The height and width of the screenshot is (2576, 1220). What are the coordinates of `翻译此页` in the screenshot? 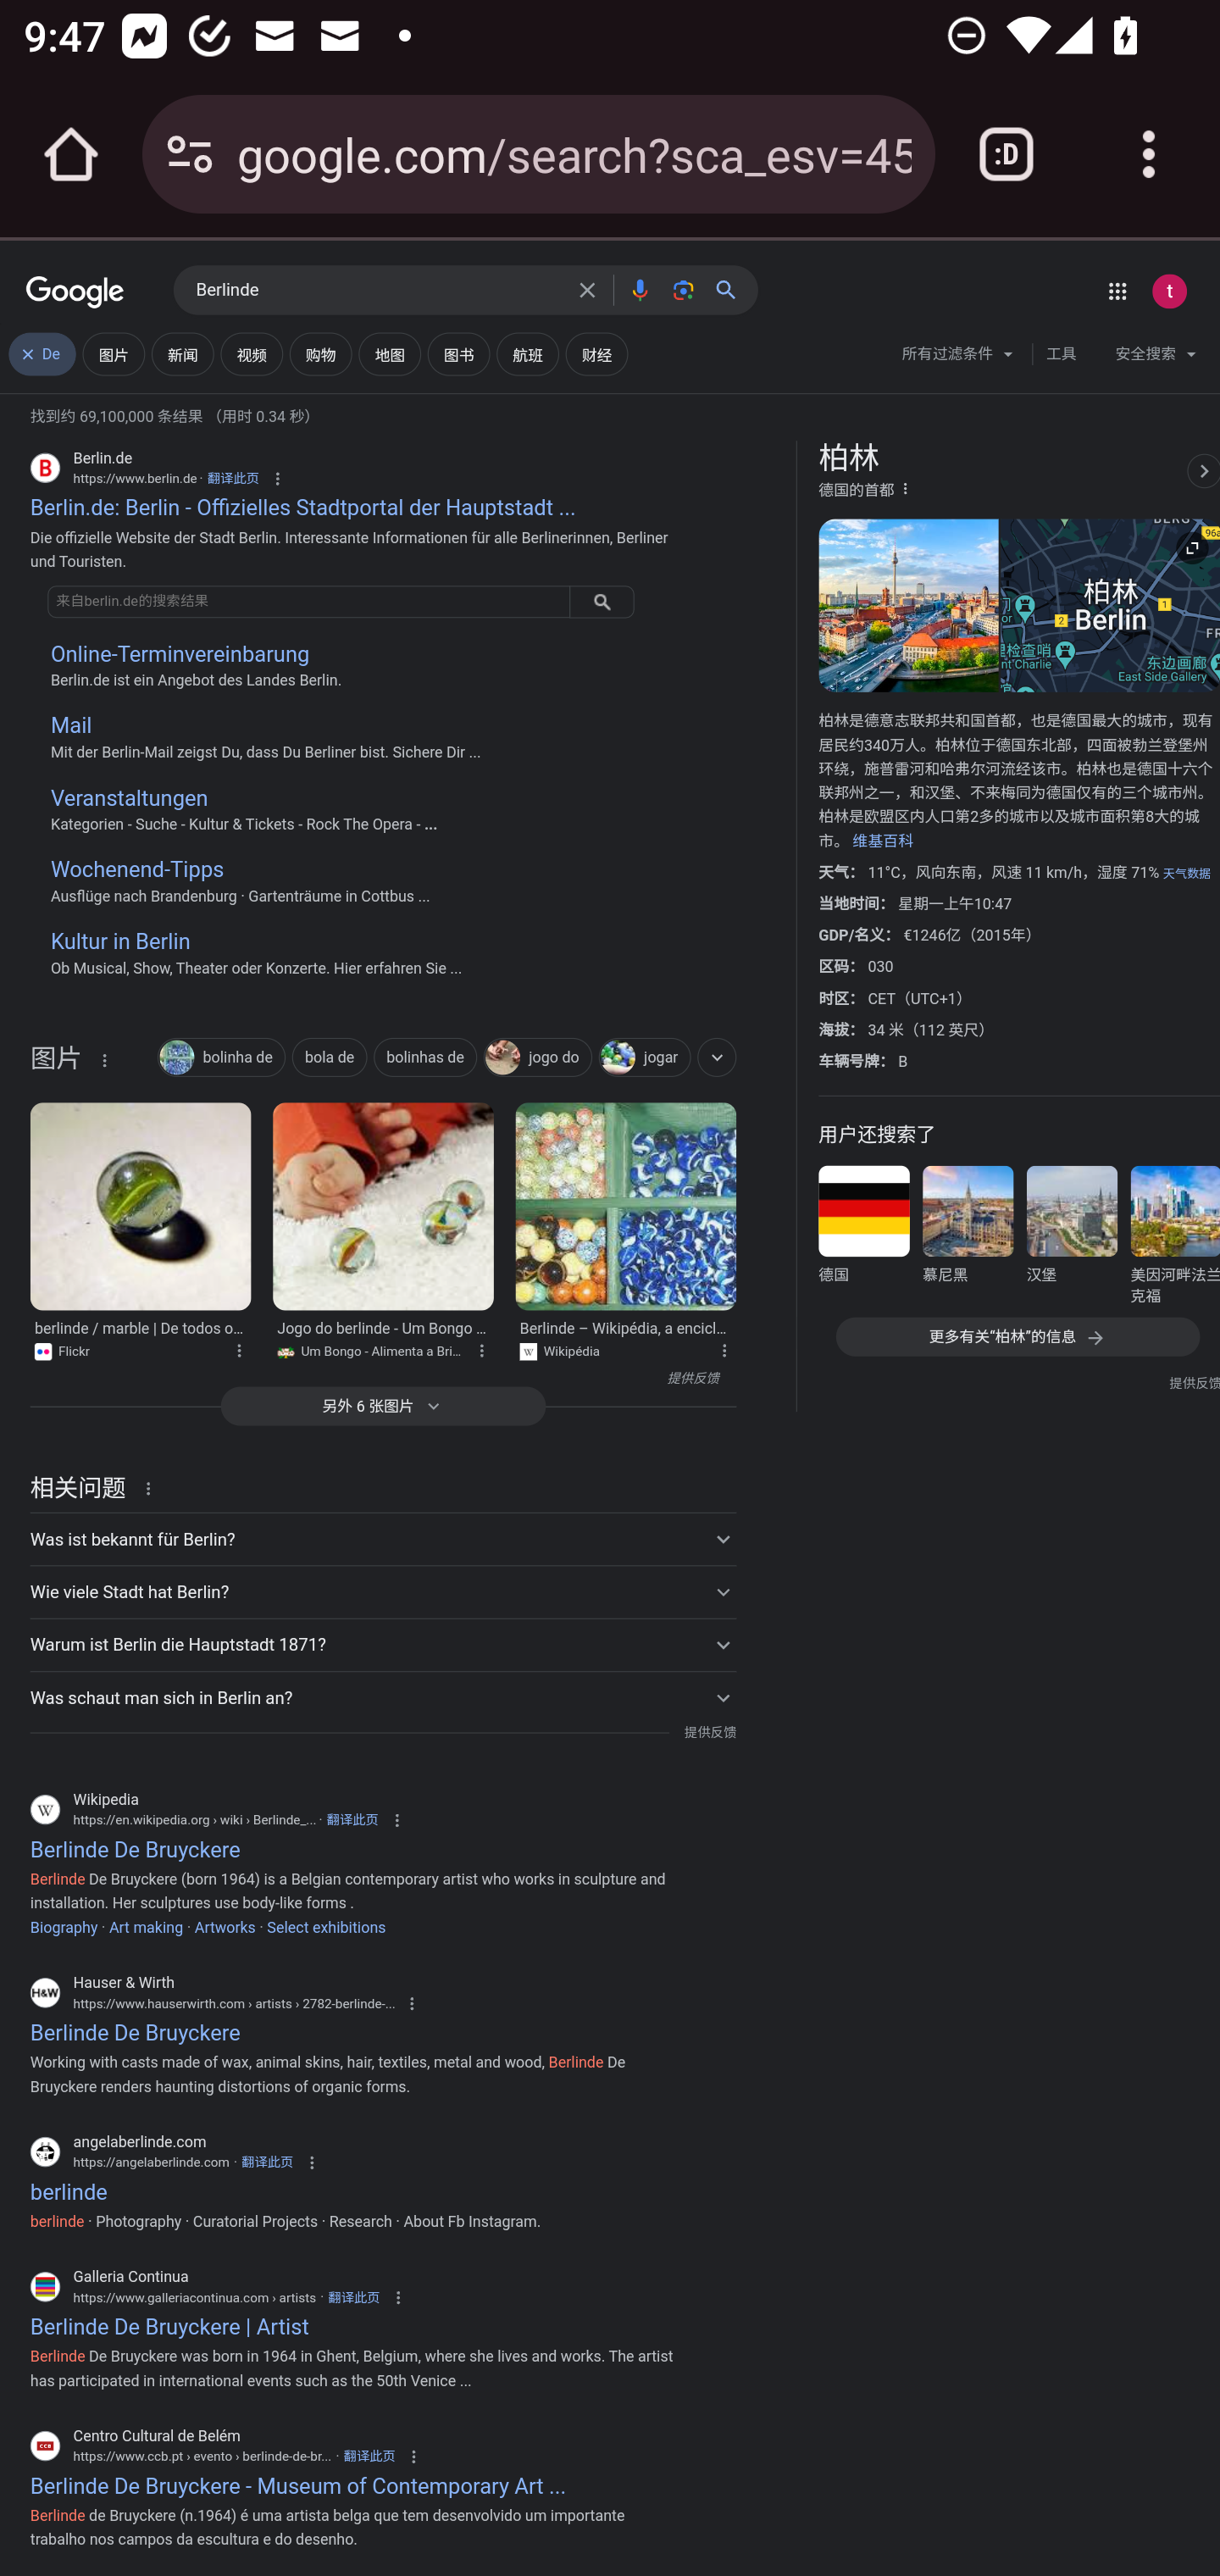 It's located at (352, 1821).